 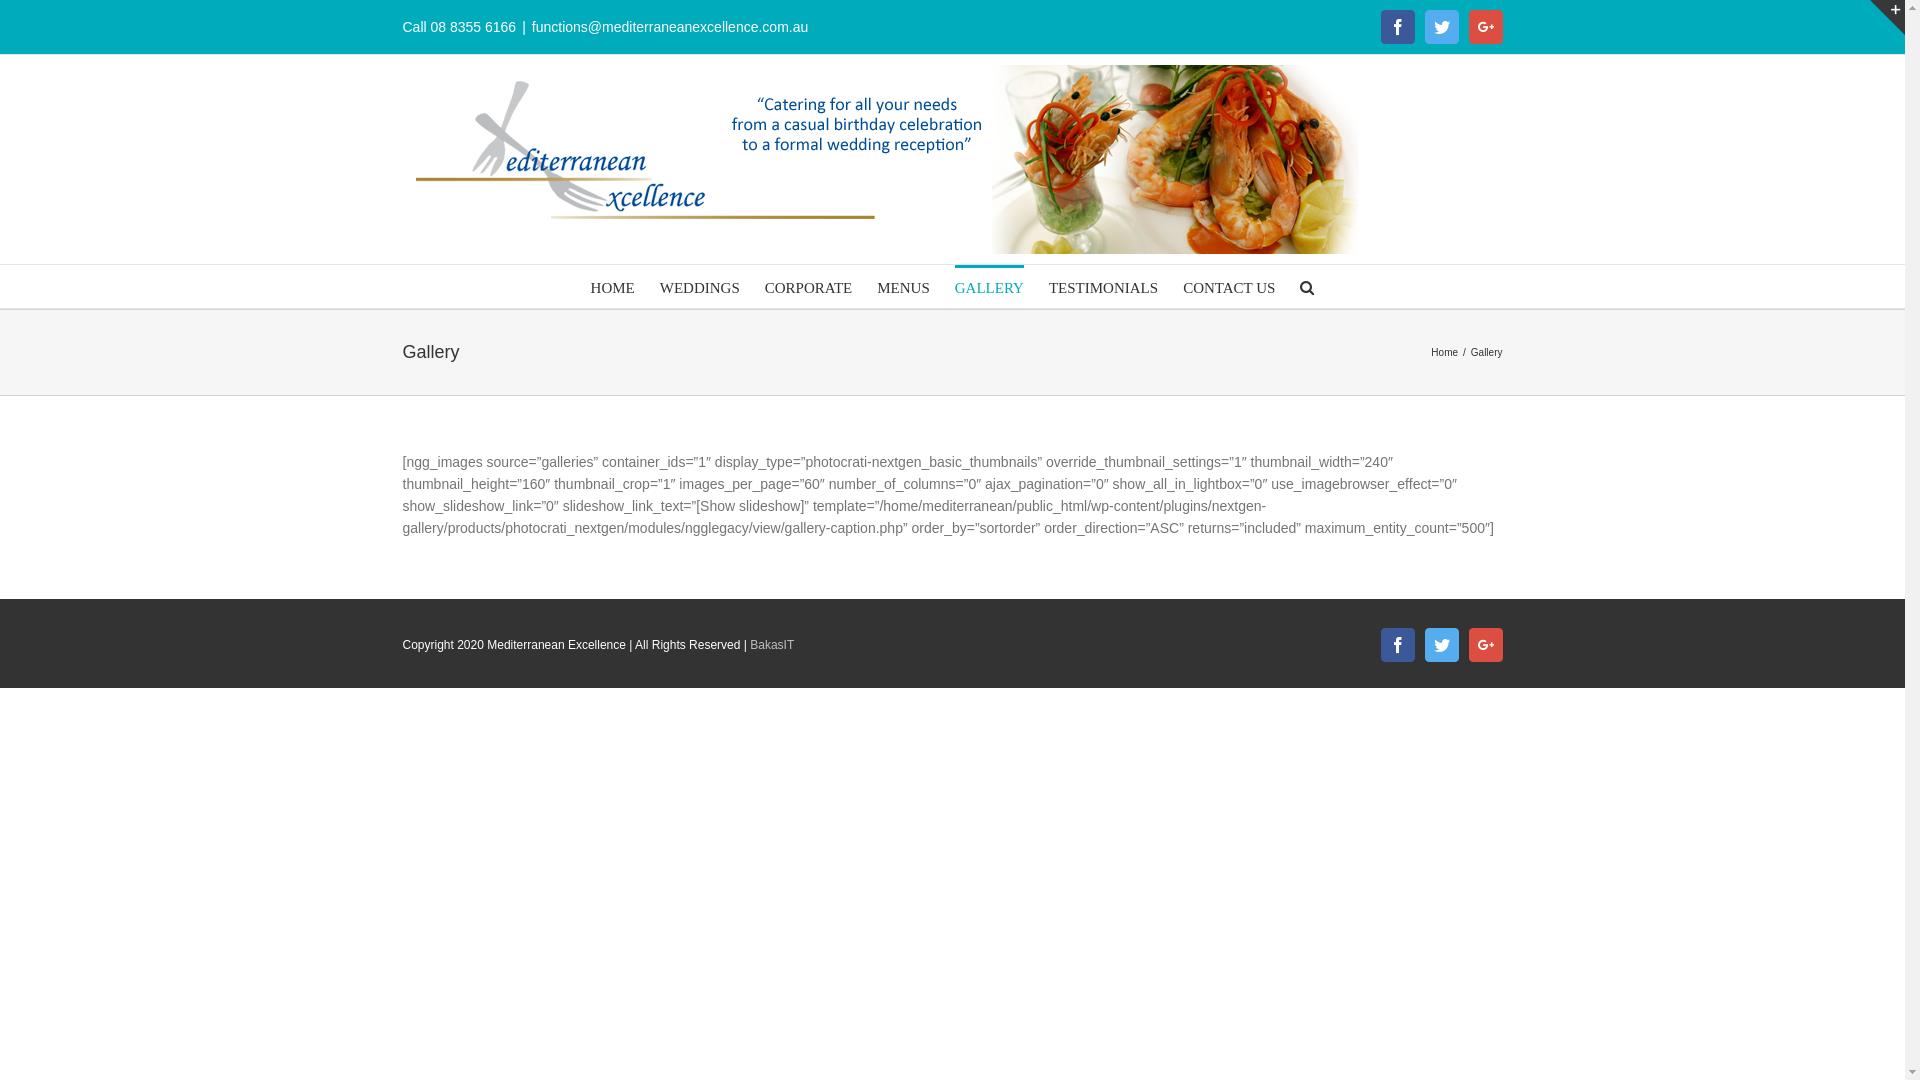 I want to click on Facebook, so click(x=1397, y=27).